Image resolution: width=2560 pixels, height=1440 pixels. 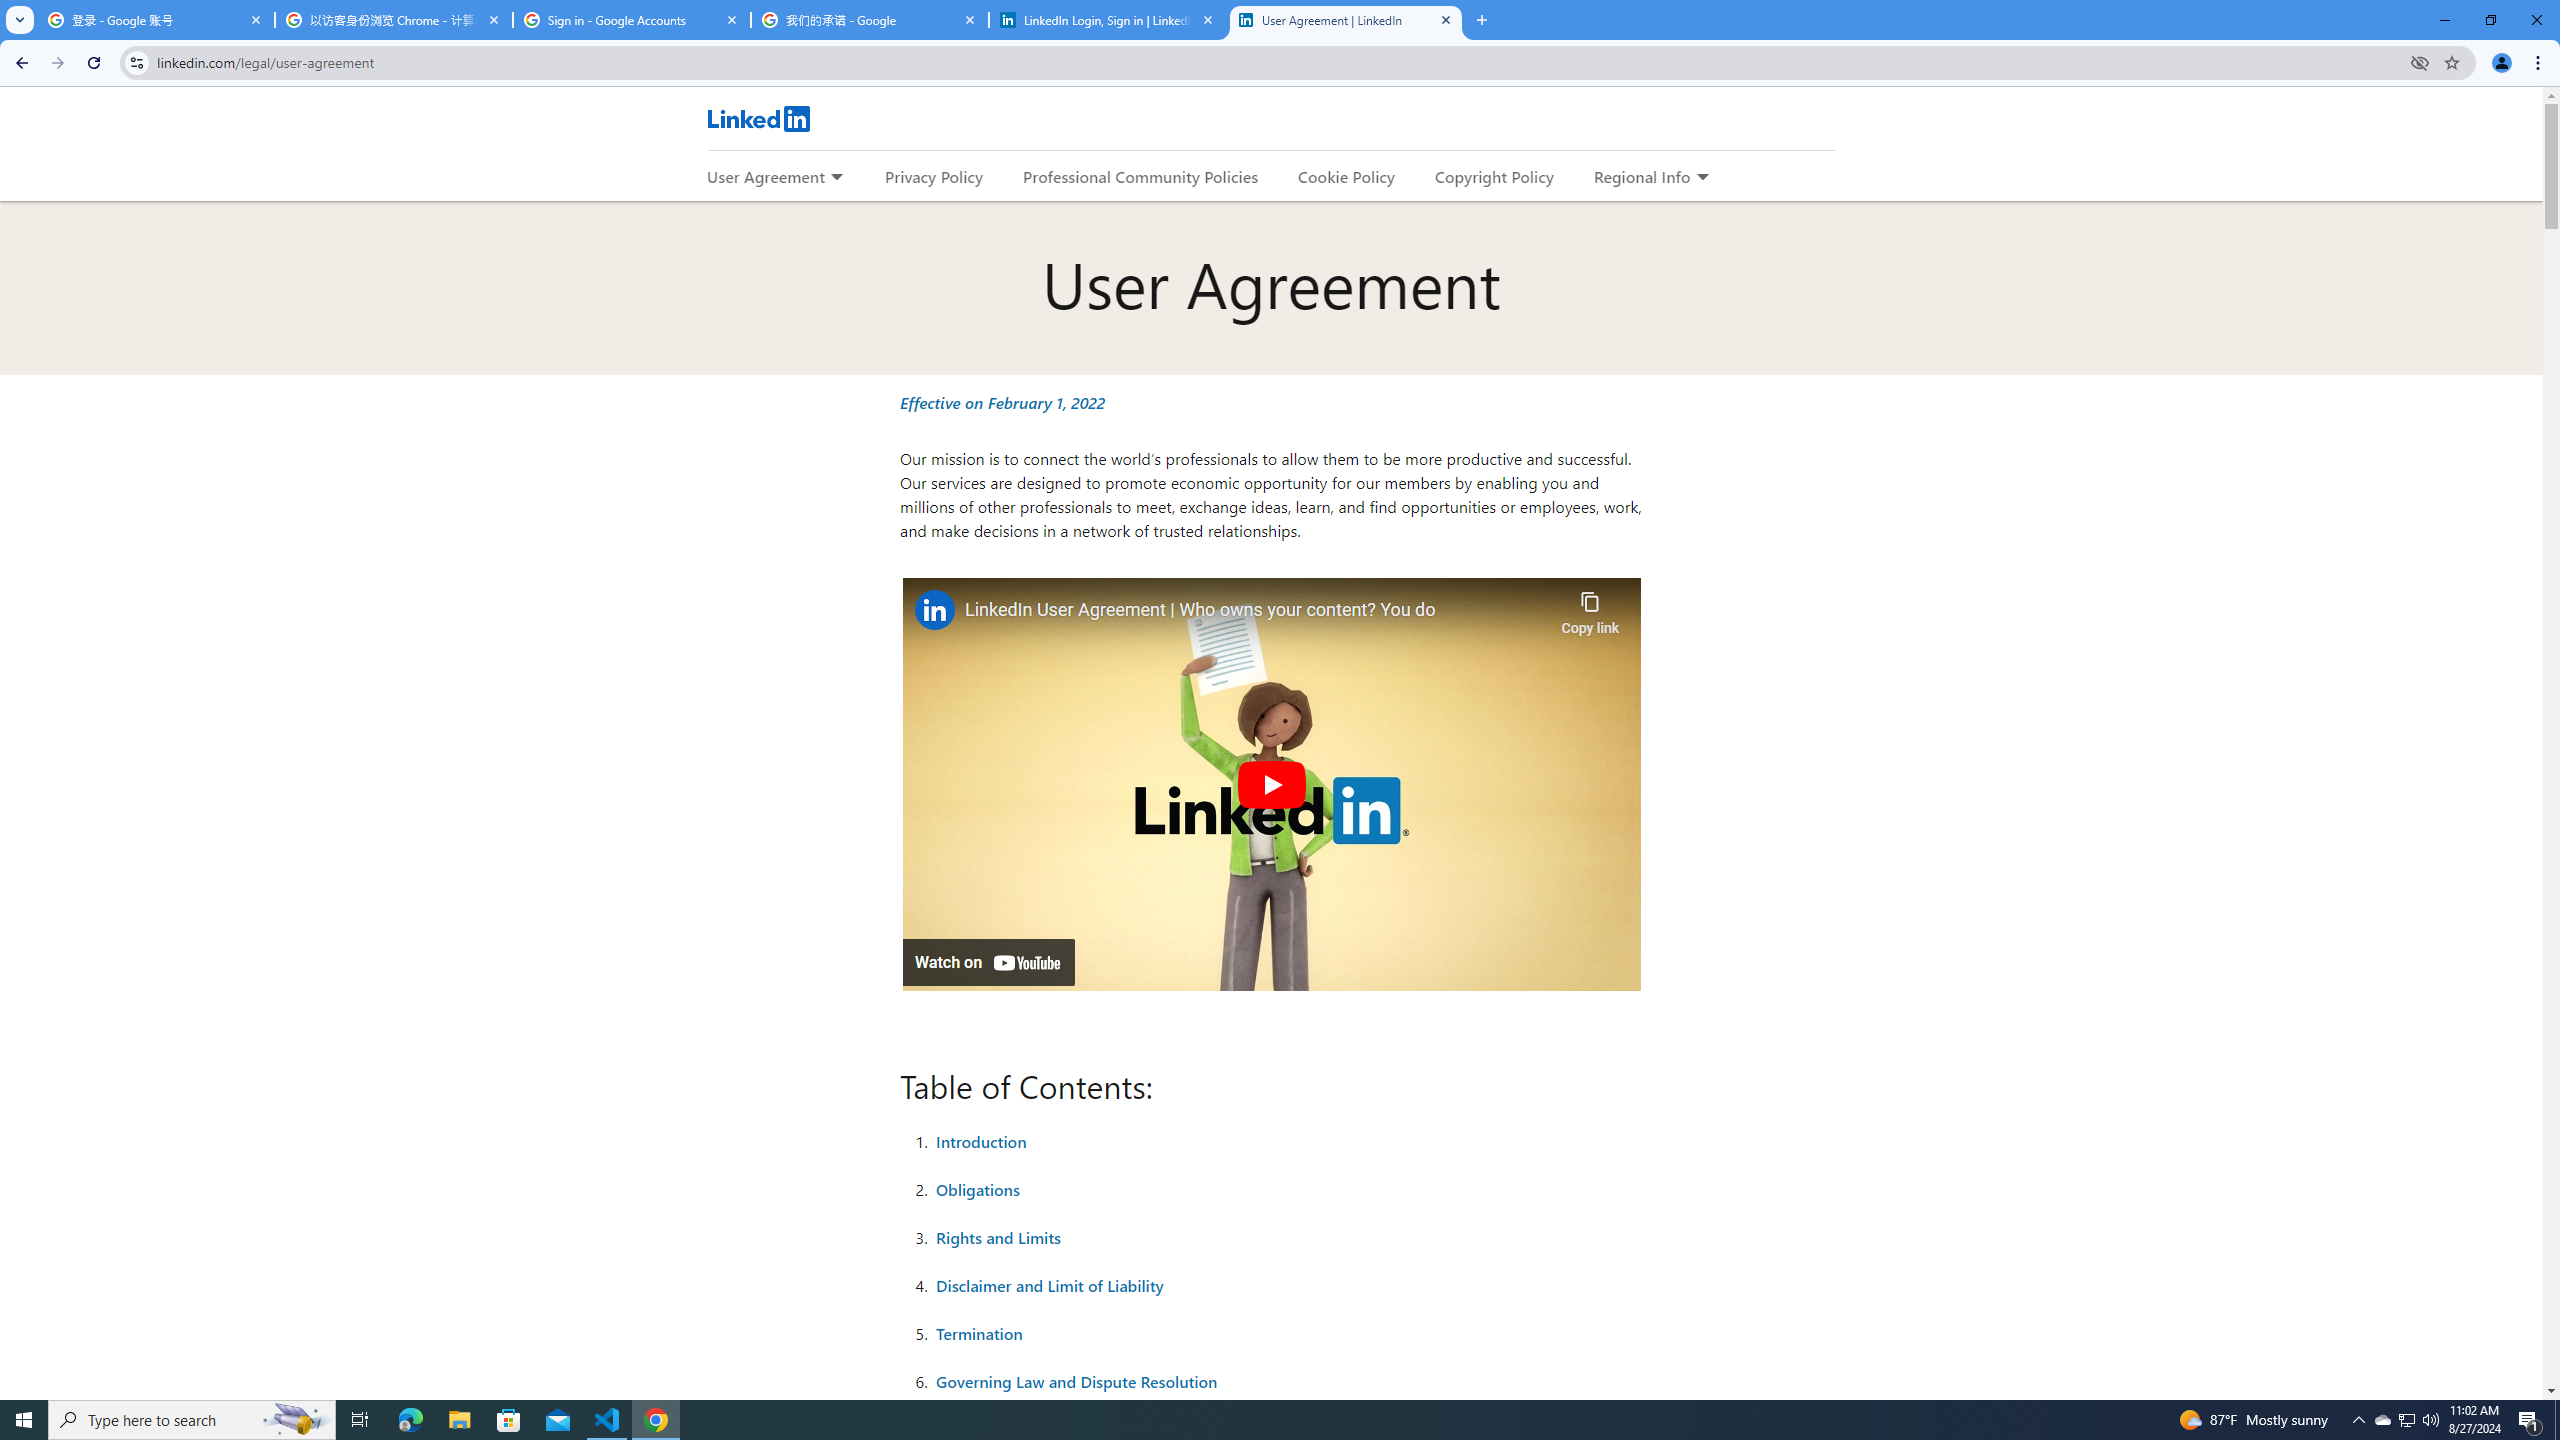 What do you see at coordinates (1346, 176) in the screenshot?
I see `Cookie Policy` at bounding box center [1346, 176].